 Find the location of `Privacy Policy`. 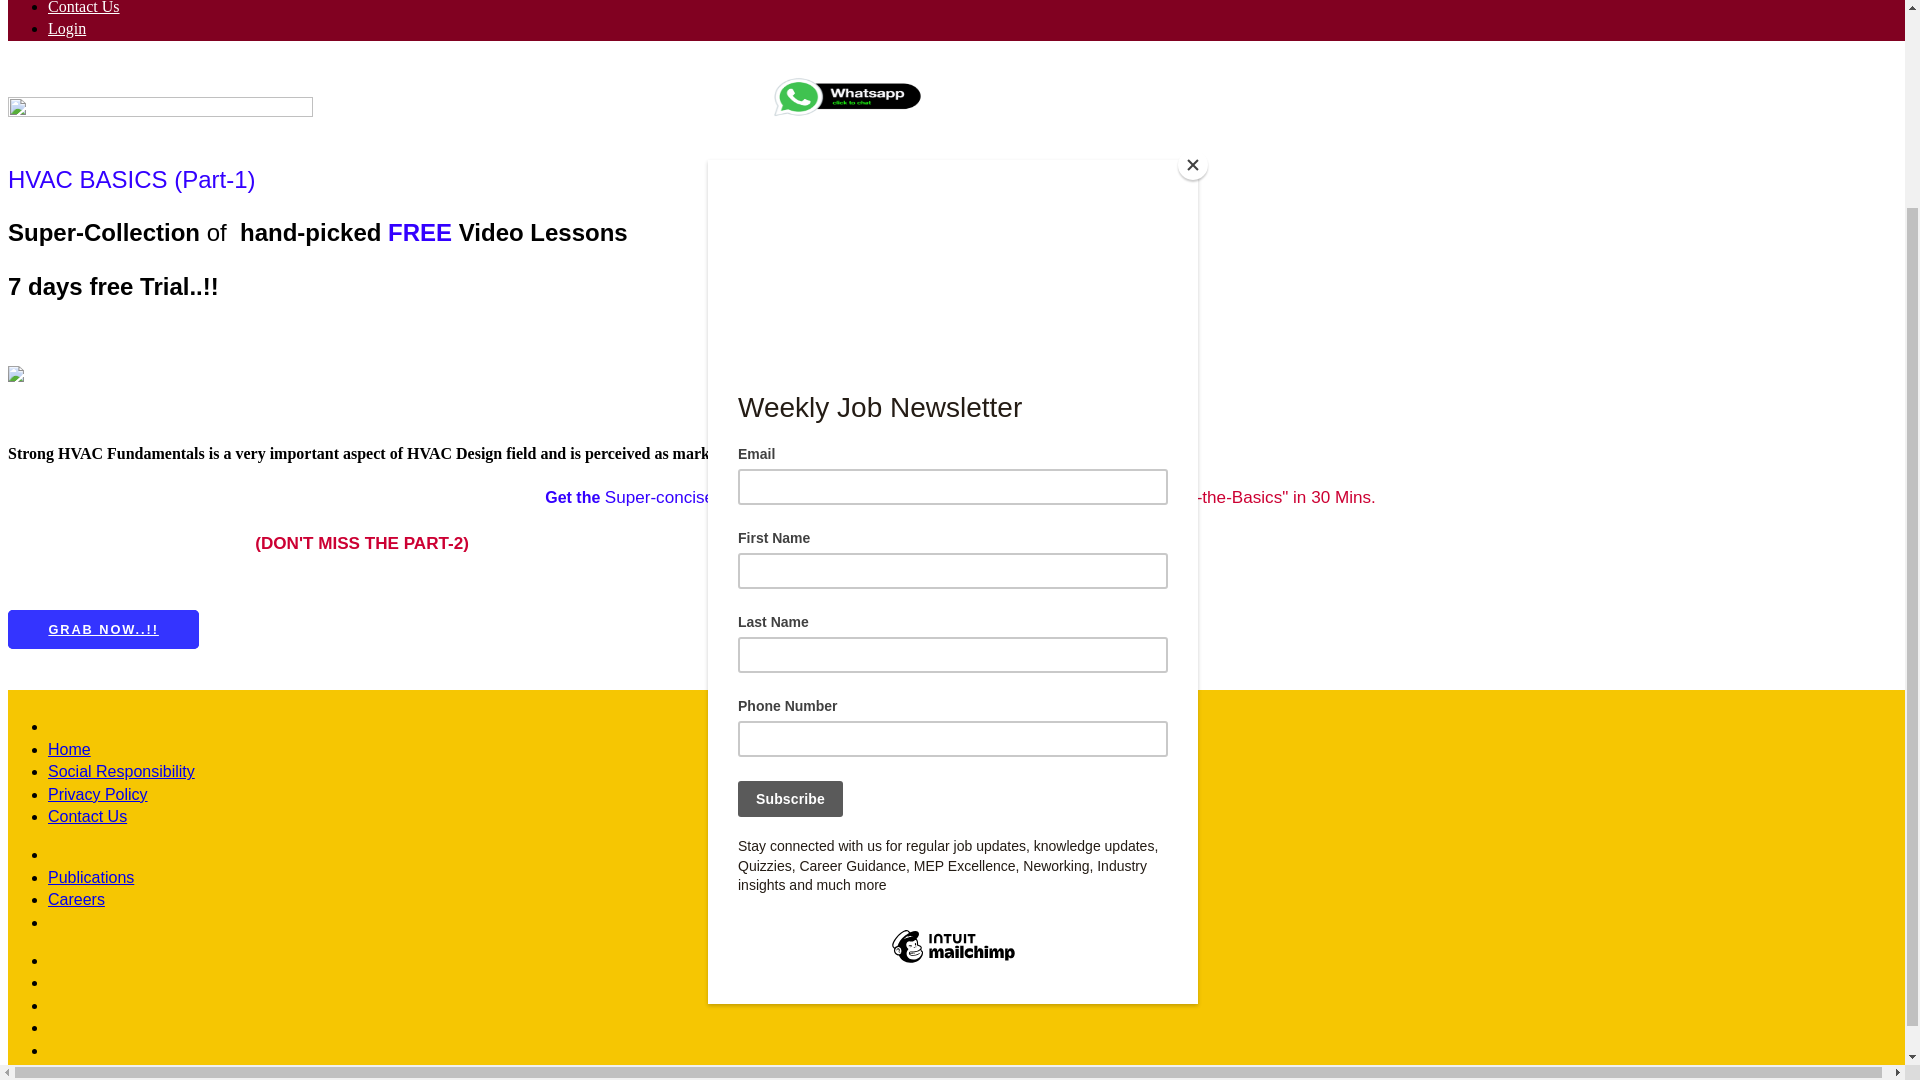

Privacy Policy is located at coordinates (98, 794).